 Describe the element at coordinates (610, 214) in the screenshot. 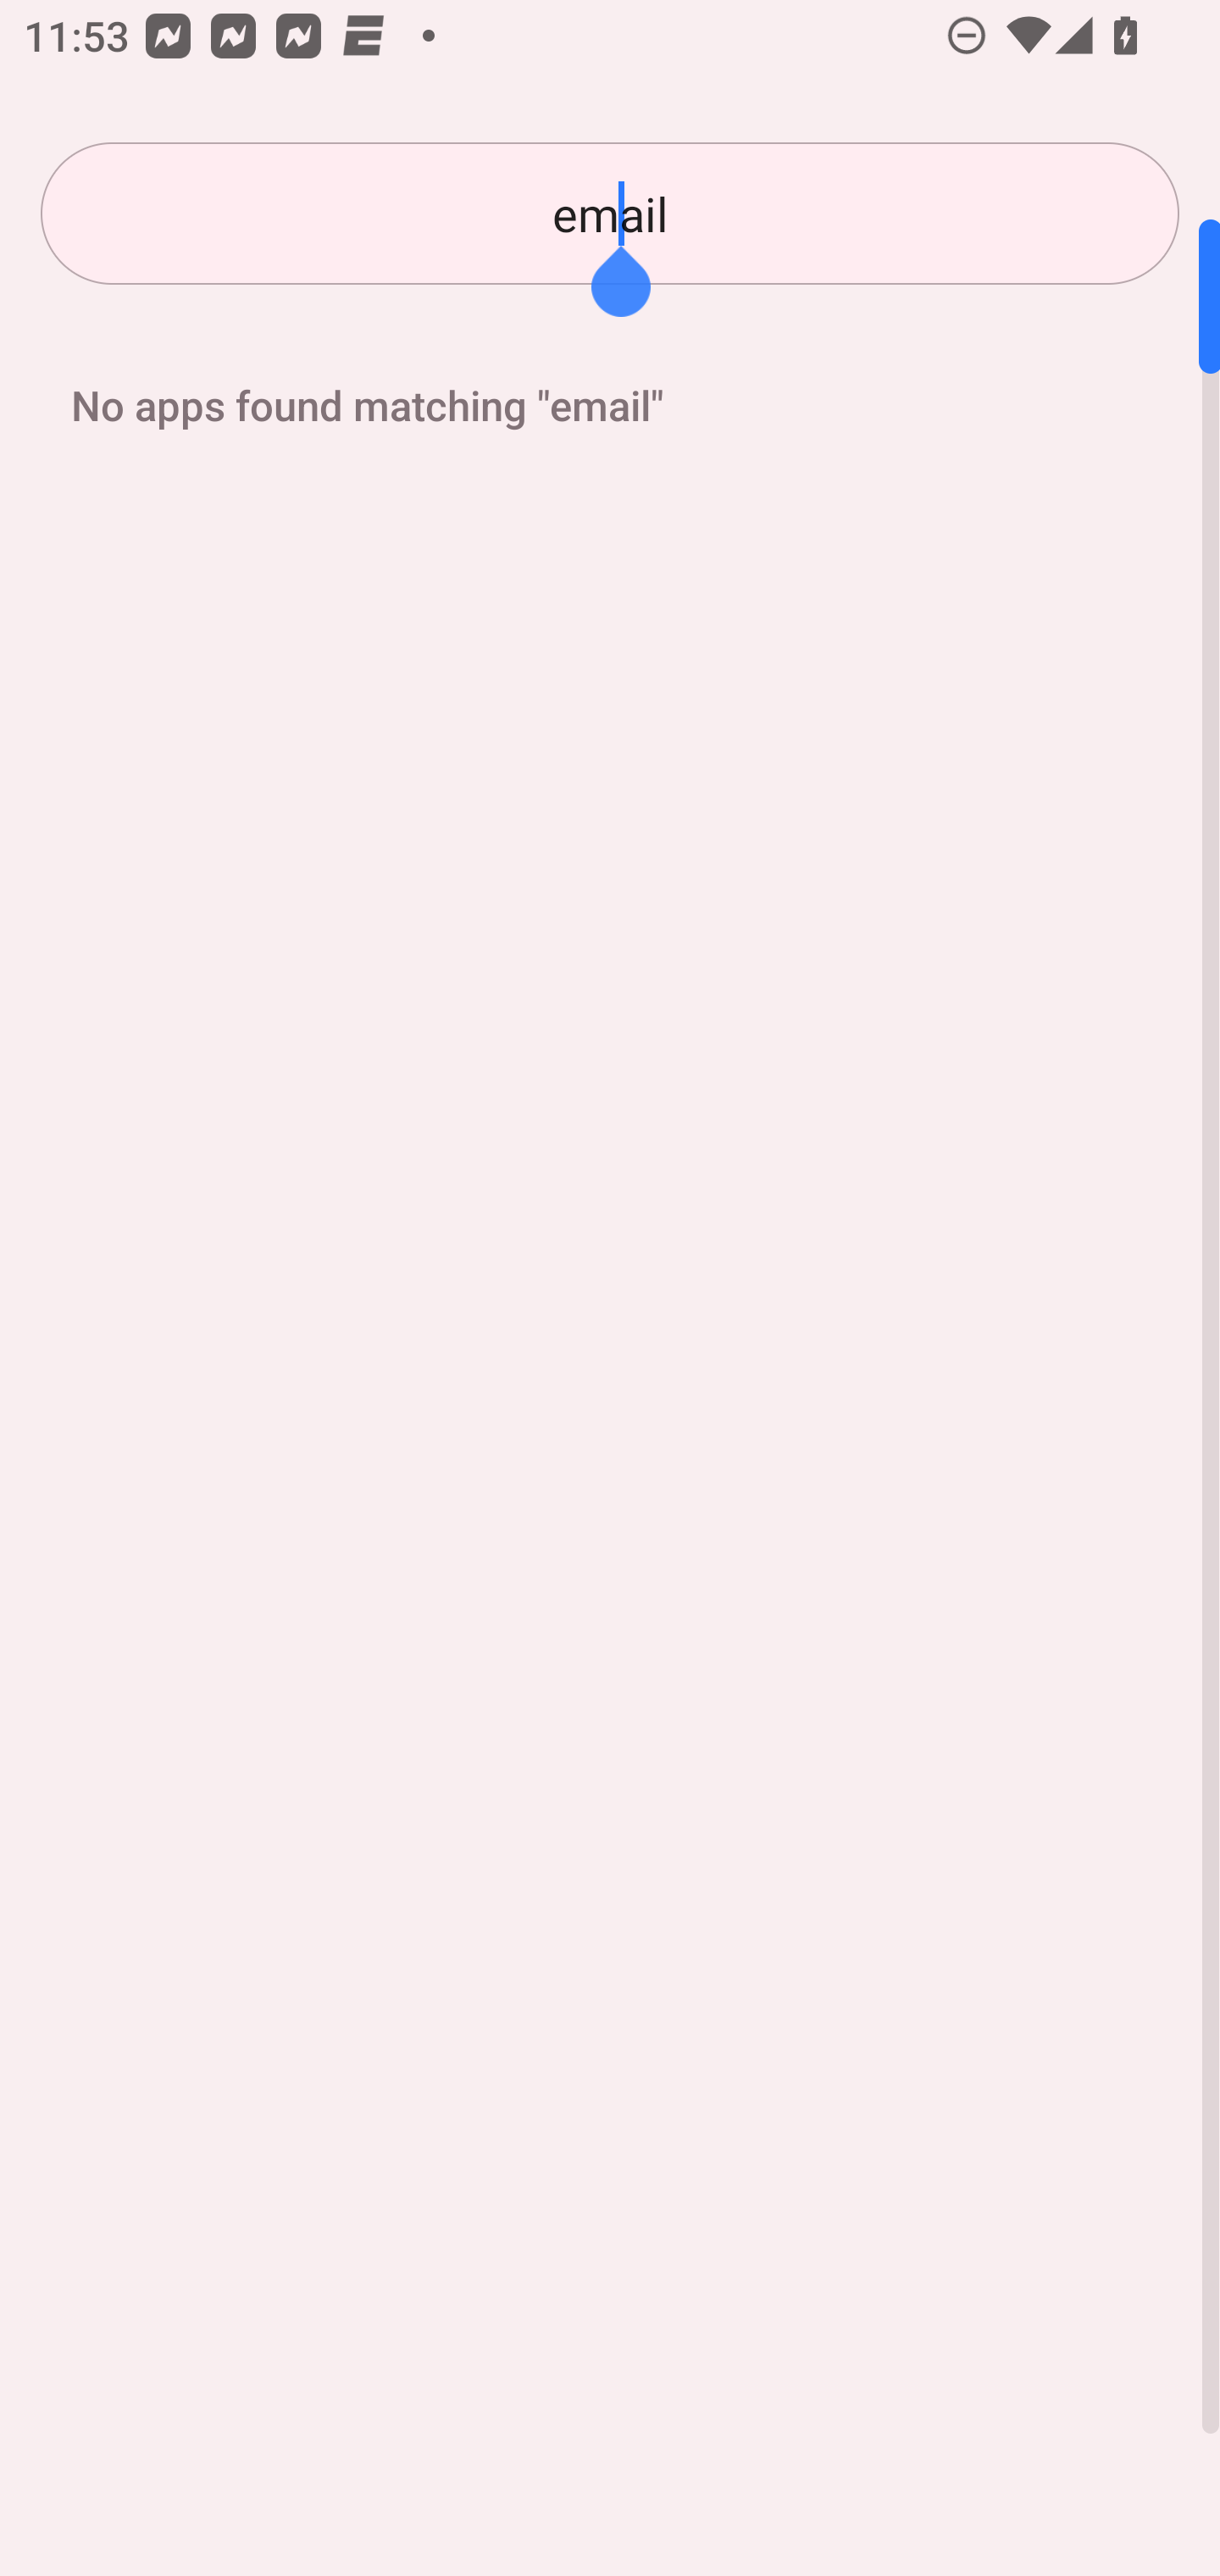

I see `email` at that location.